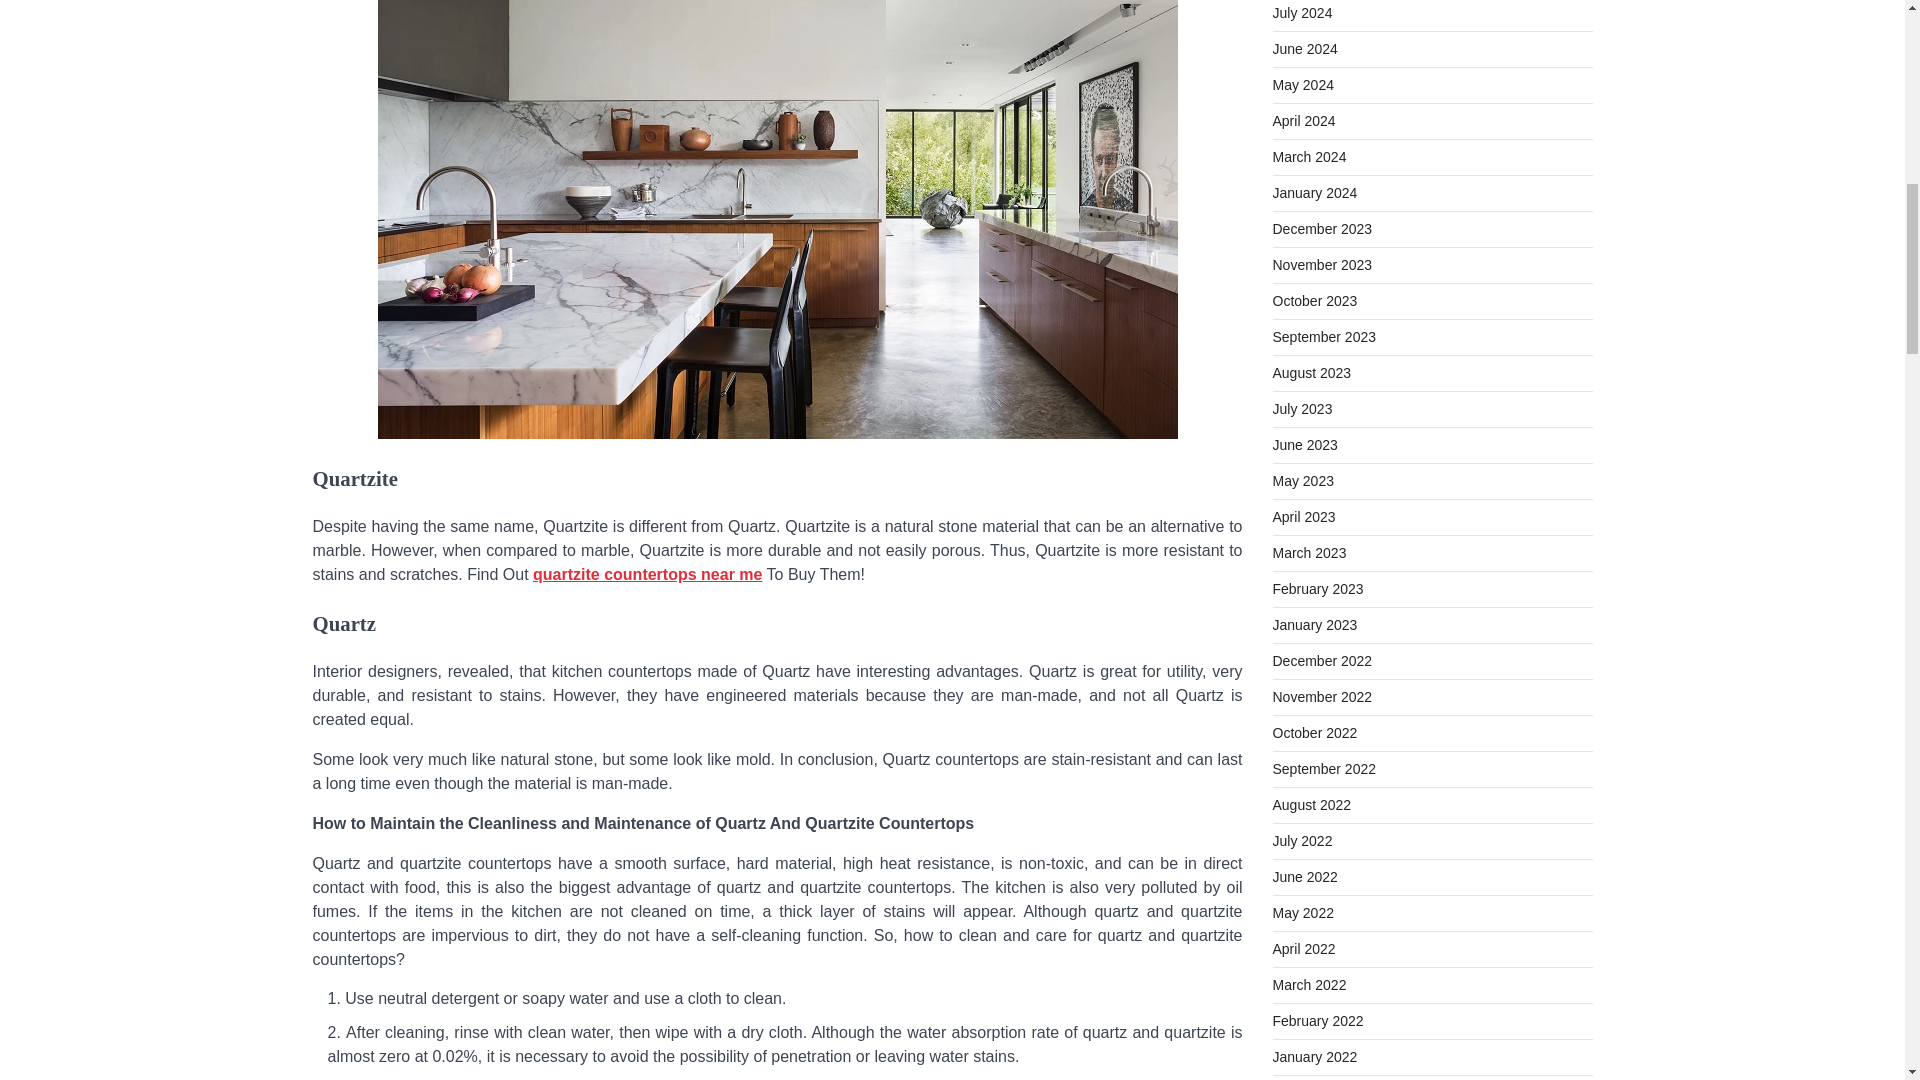 This screenshot has width=1920, height=1080. Describe the element at coordinates (1322, 265) in the screenshot. I see `November 2023` at that location.